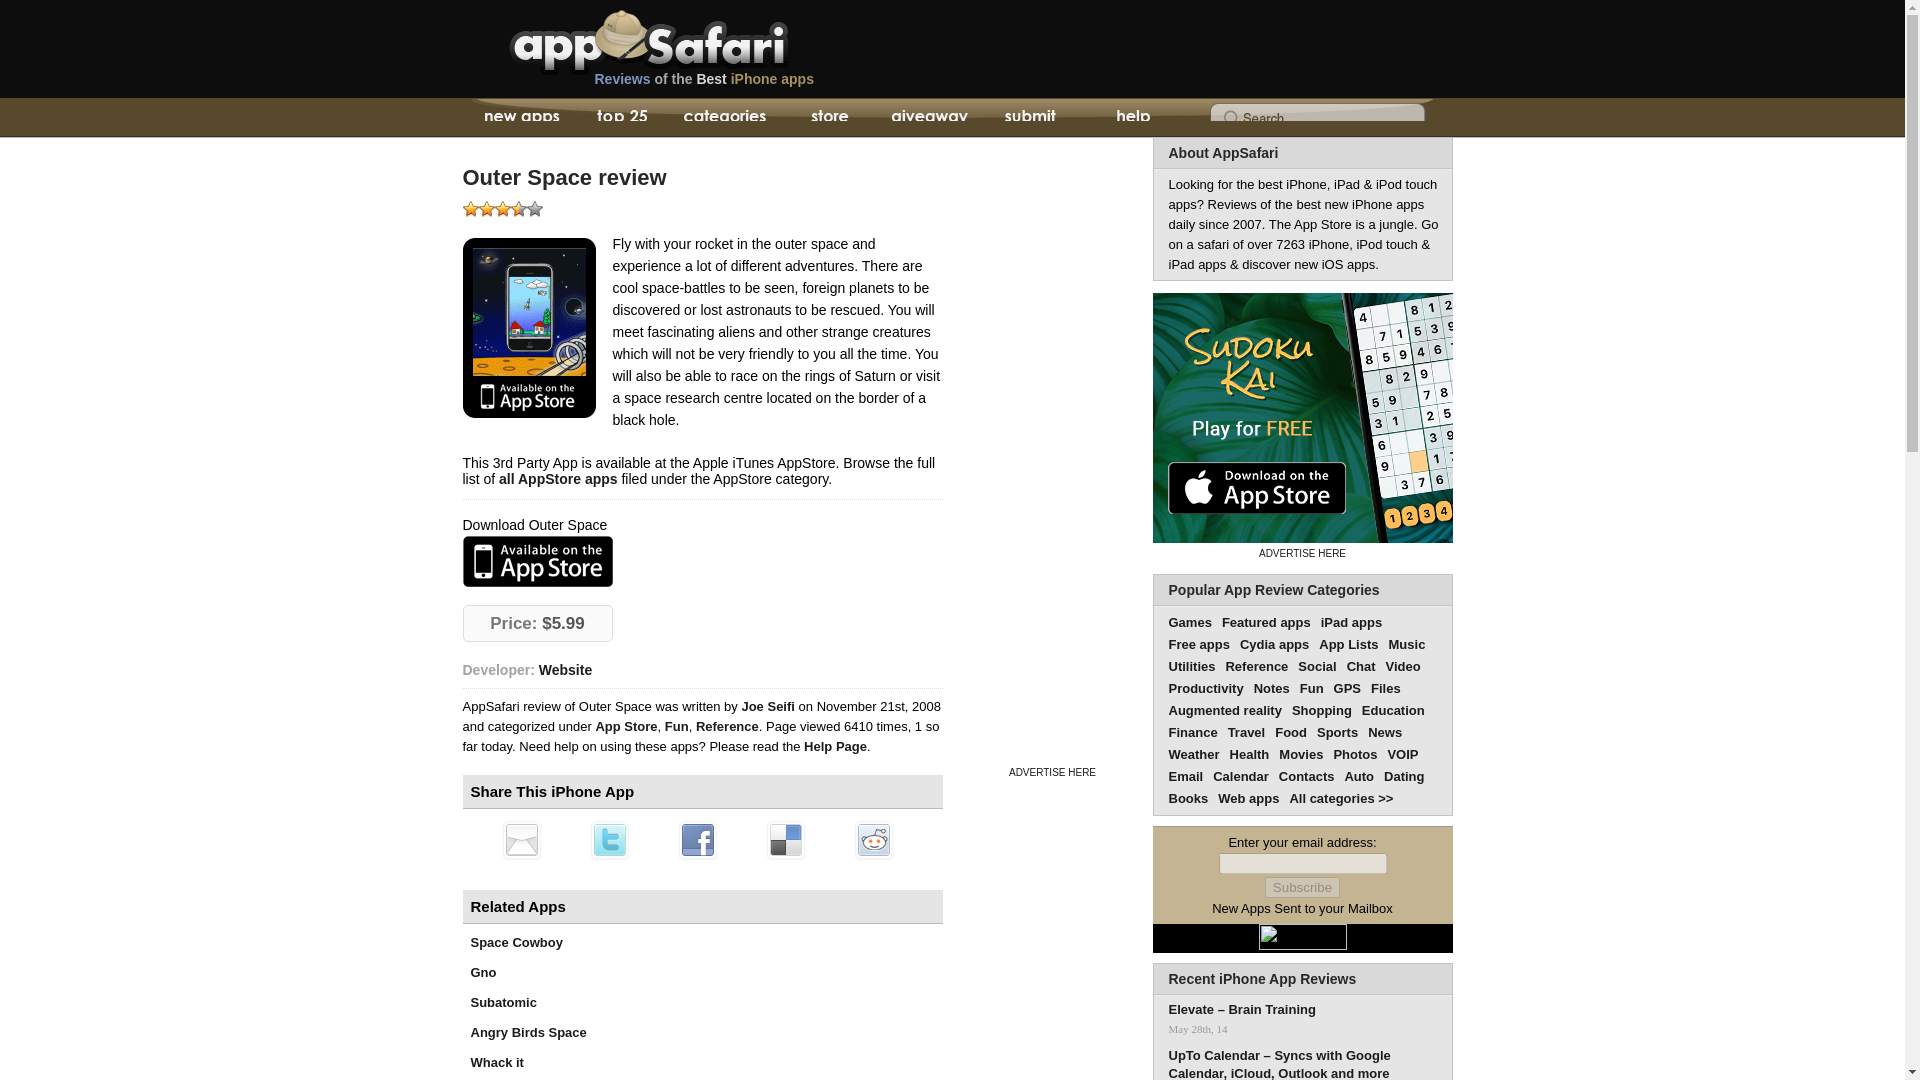  I want to click on Top 25, so click(622, 118).